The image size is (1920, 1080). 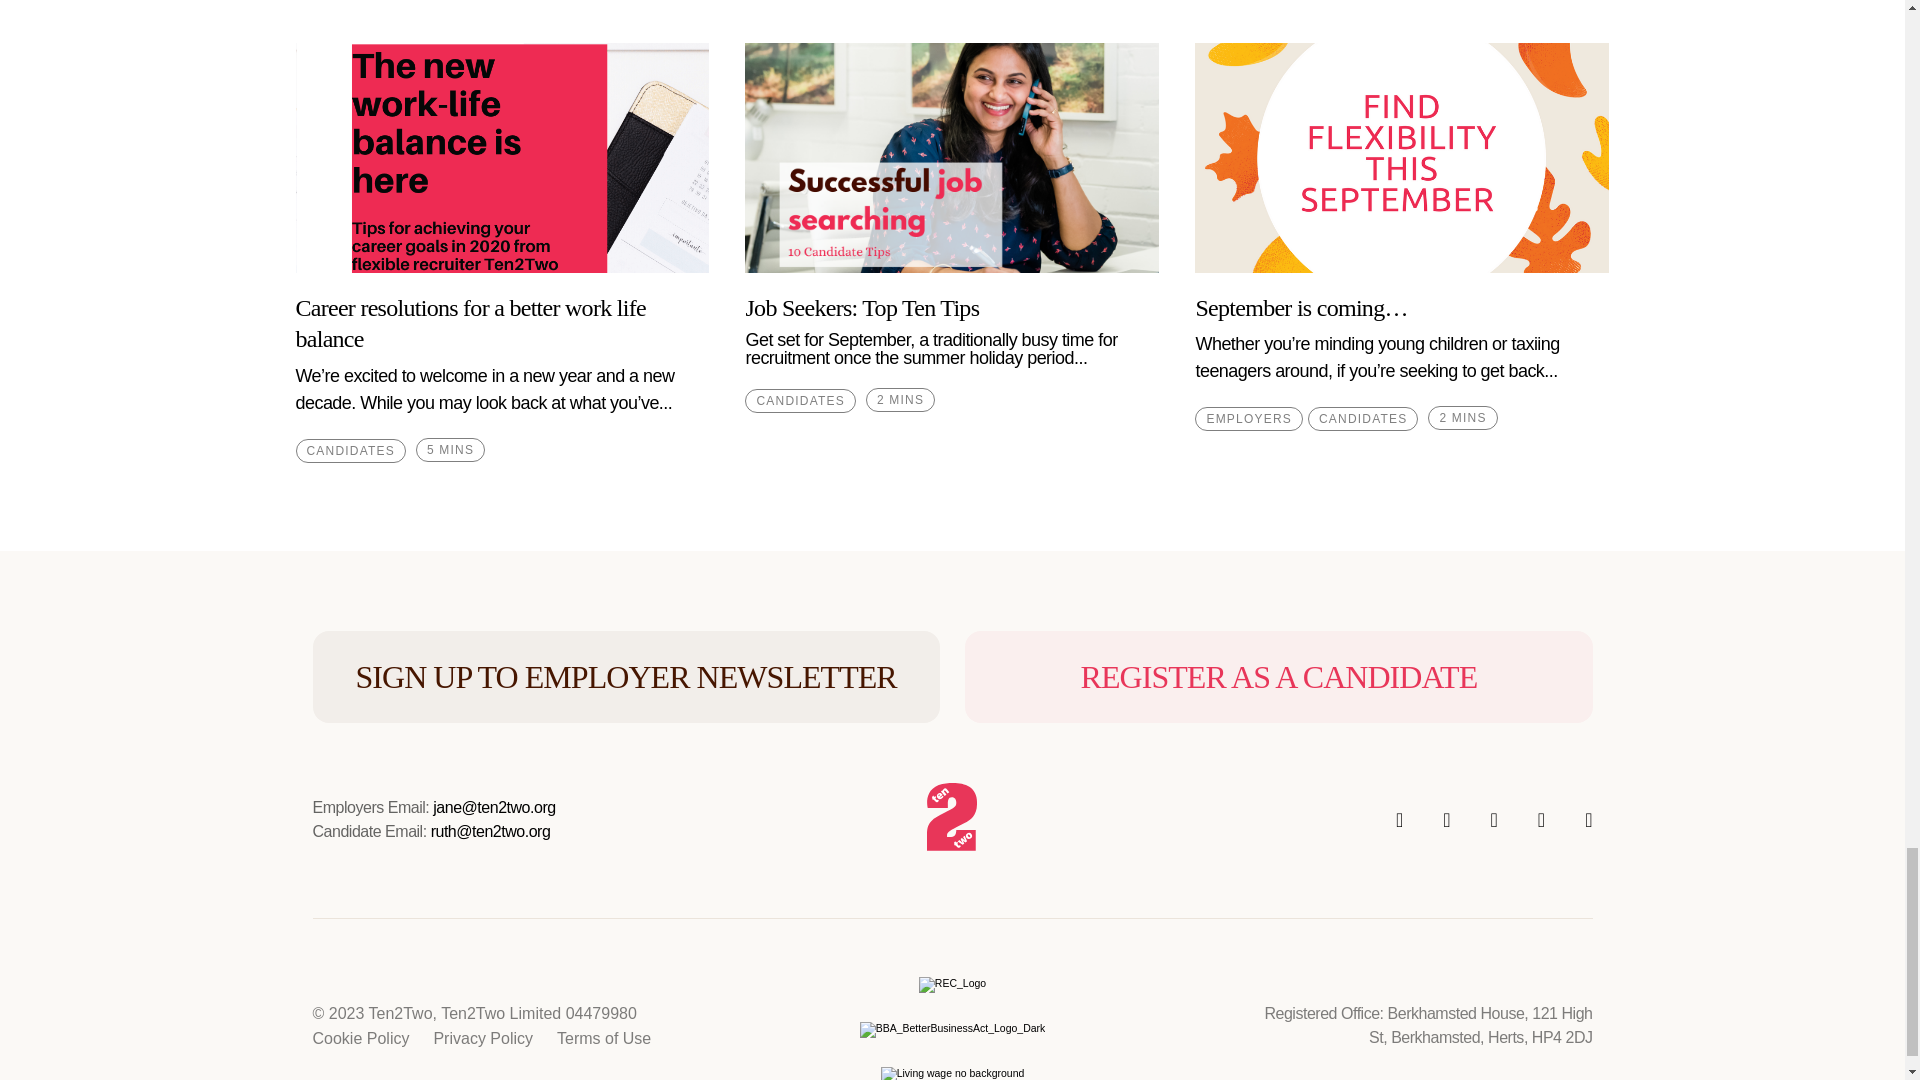 What do you see at coordinates (350, 450) in the screenshot?
I see `CANDIDATES` at bounding box center [350, 450].